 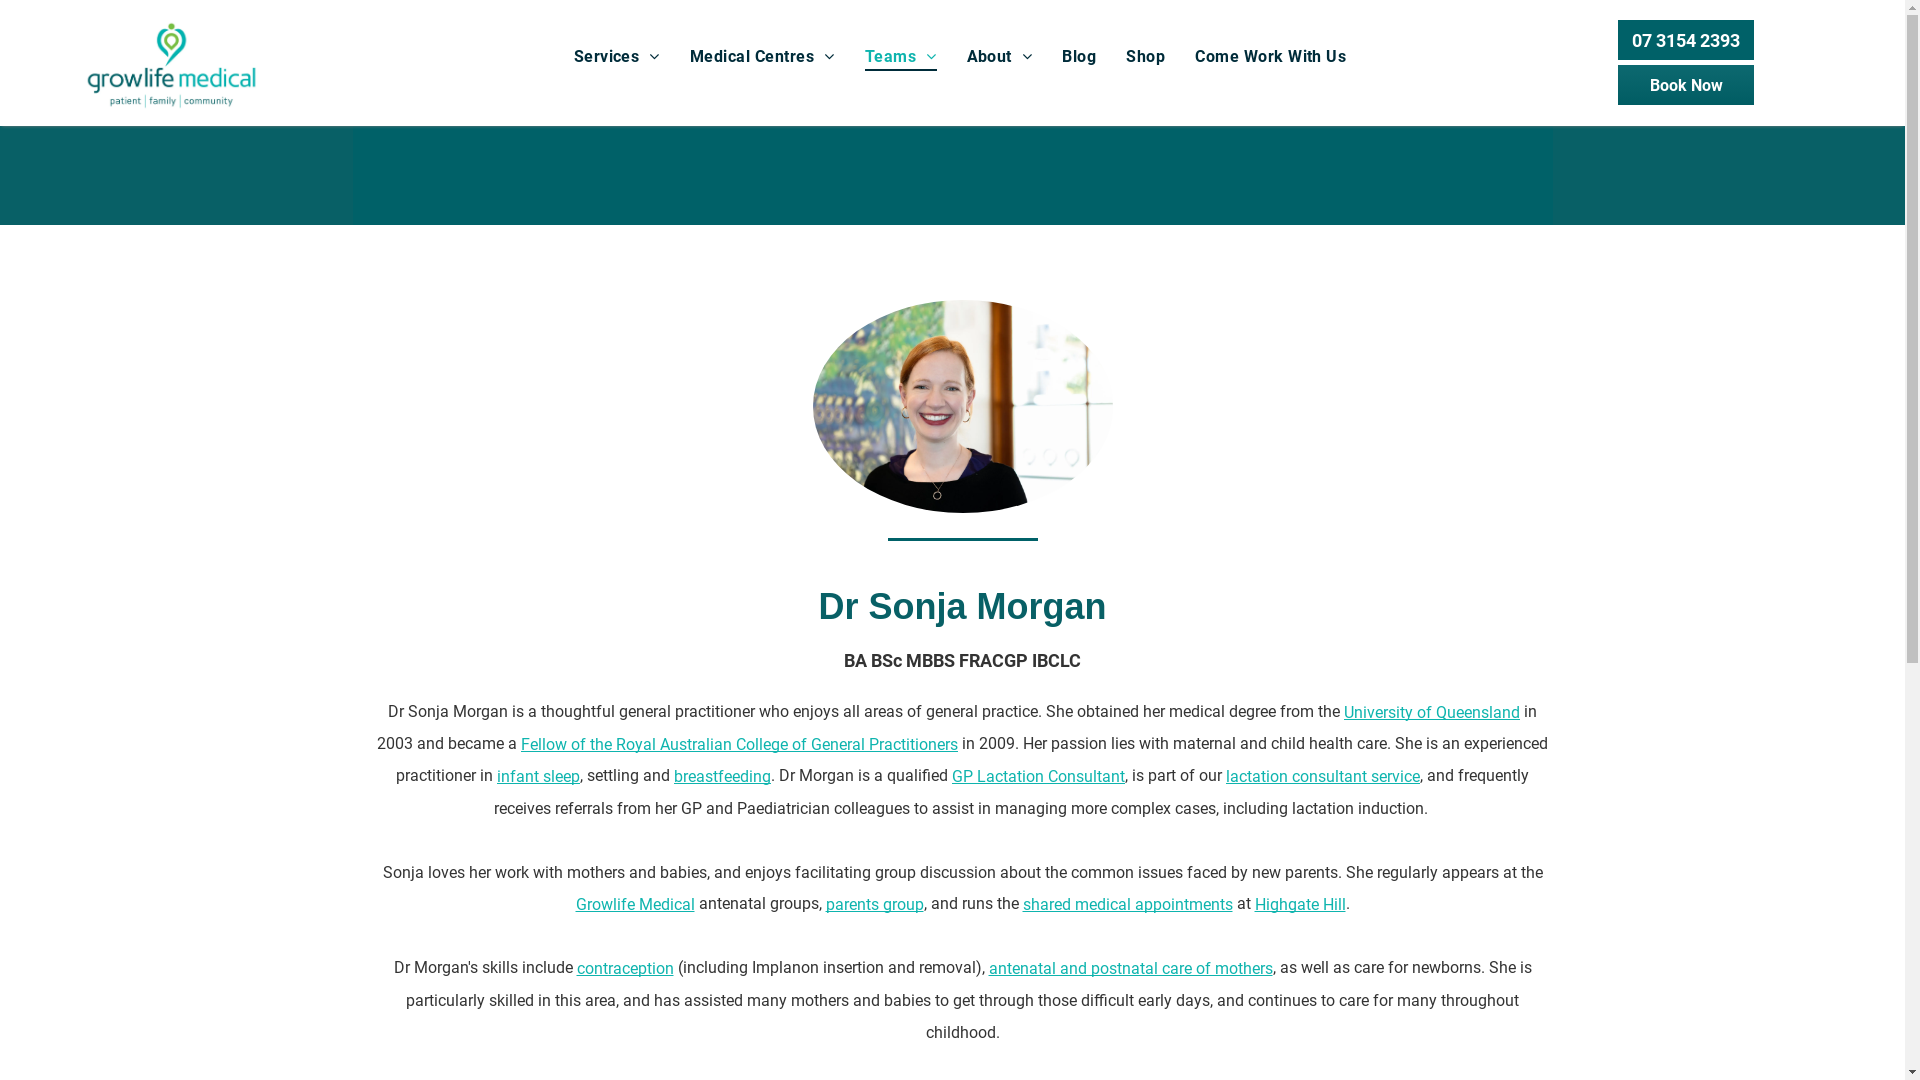 What do you see at coordinates (617, 56) in the screenshot?
I see `Services` at bounding box center [617, 56].